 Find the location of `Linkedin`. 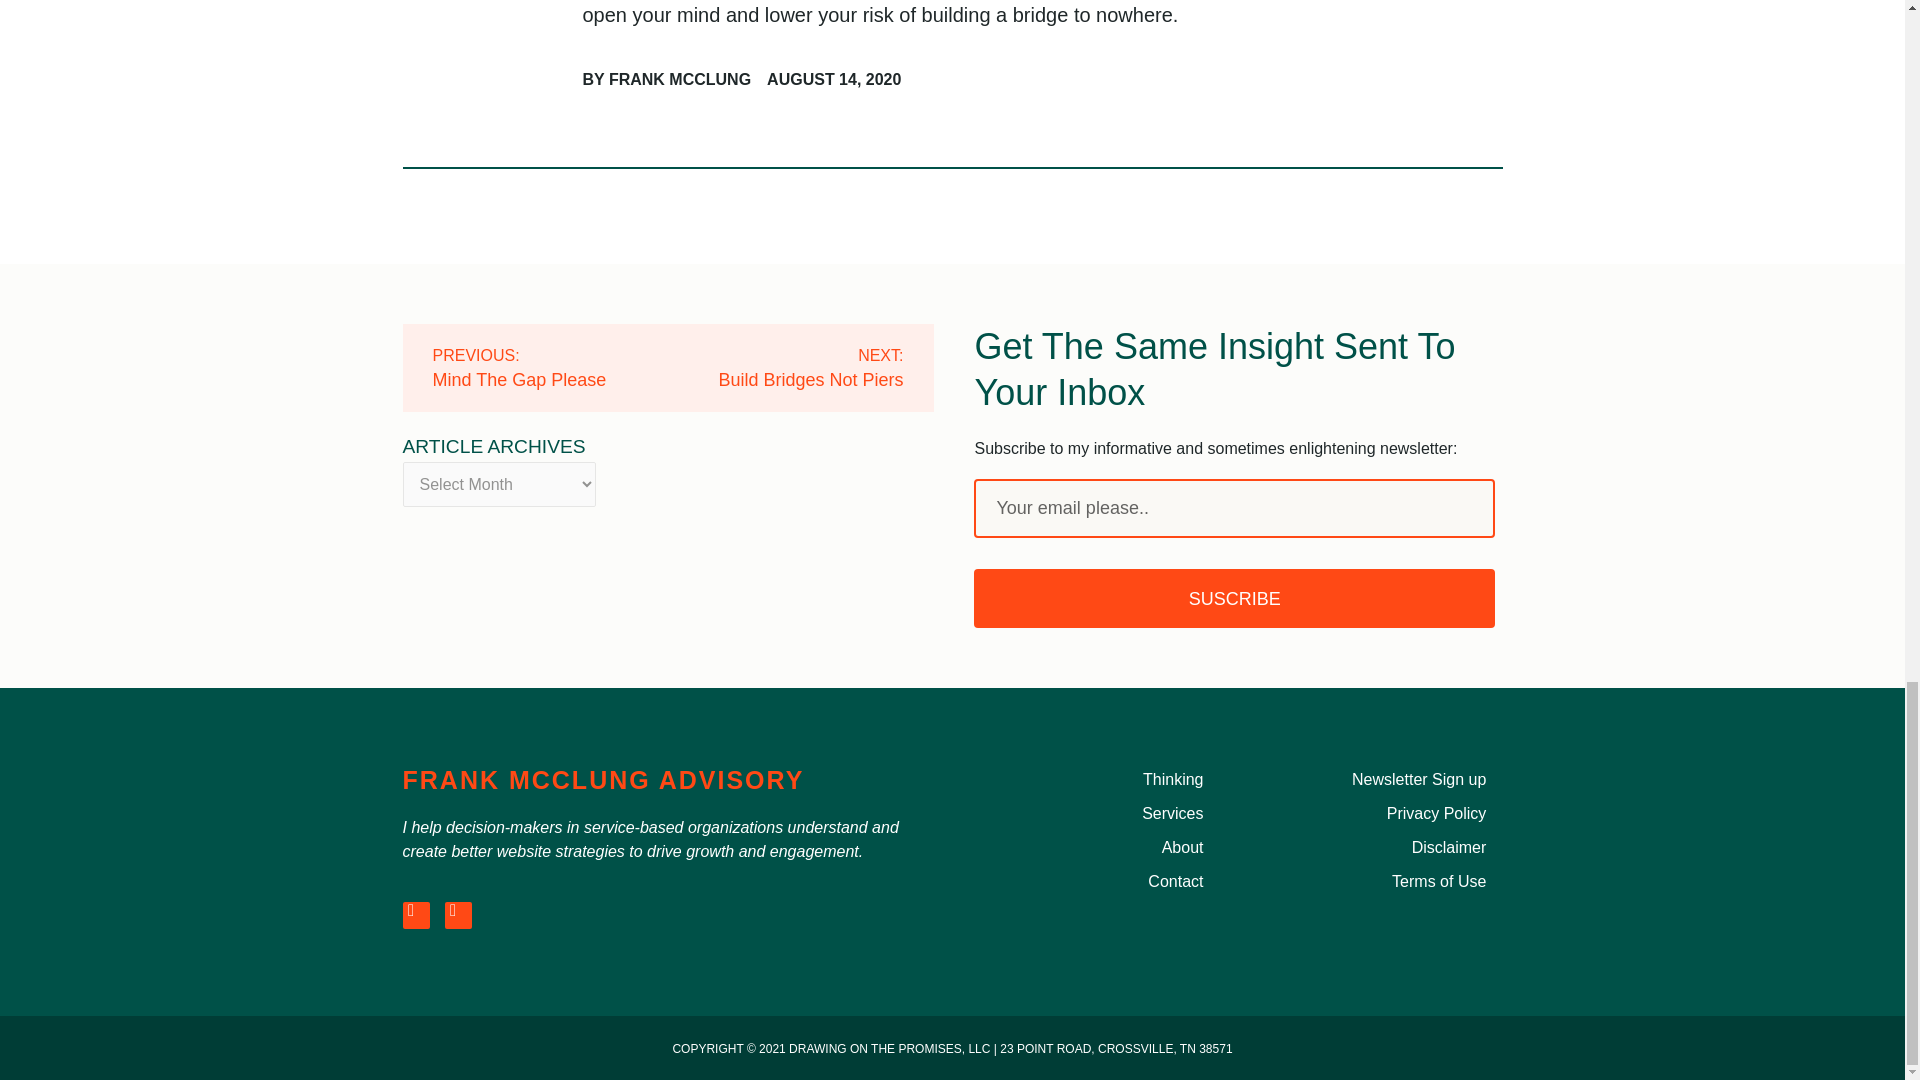

Linkedin is located at coordinates (414, 914).